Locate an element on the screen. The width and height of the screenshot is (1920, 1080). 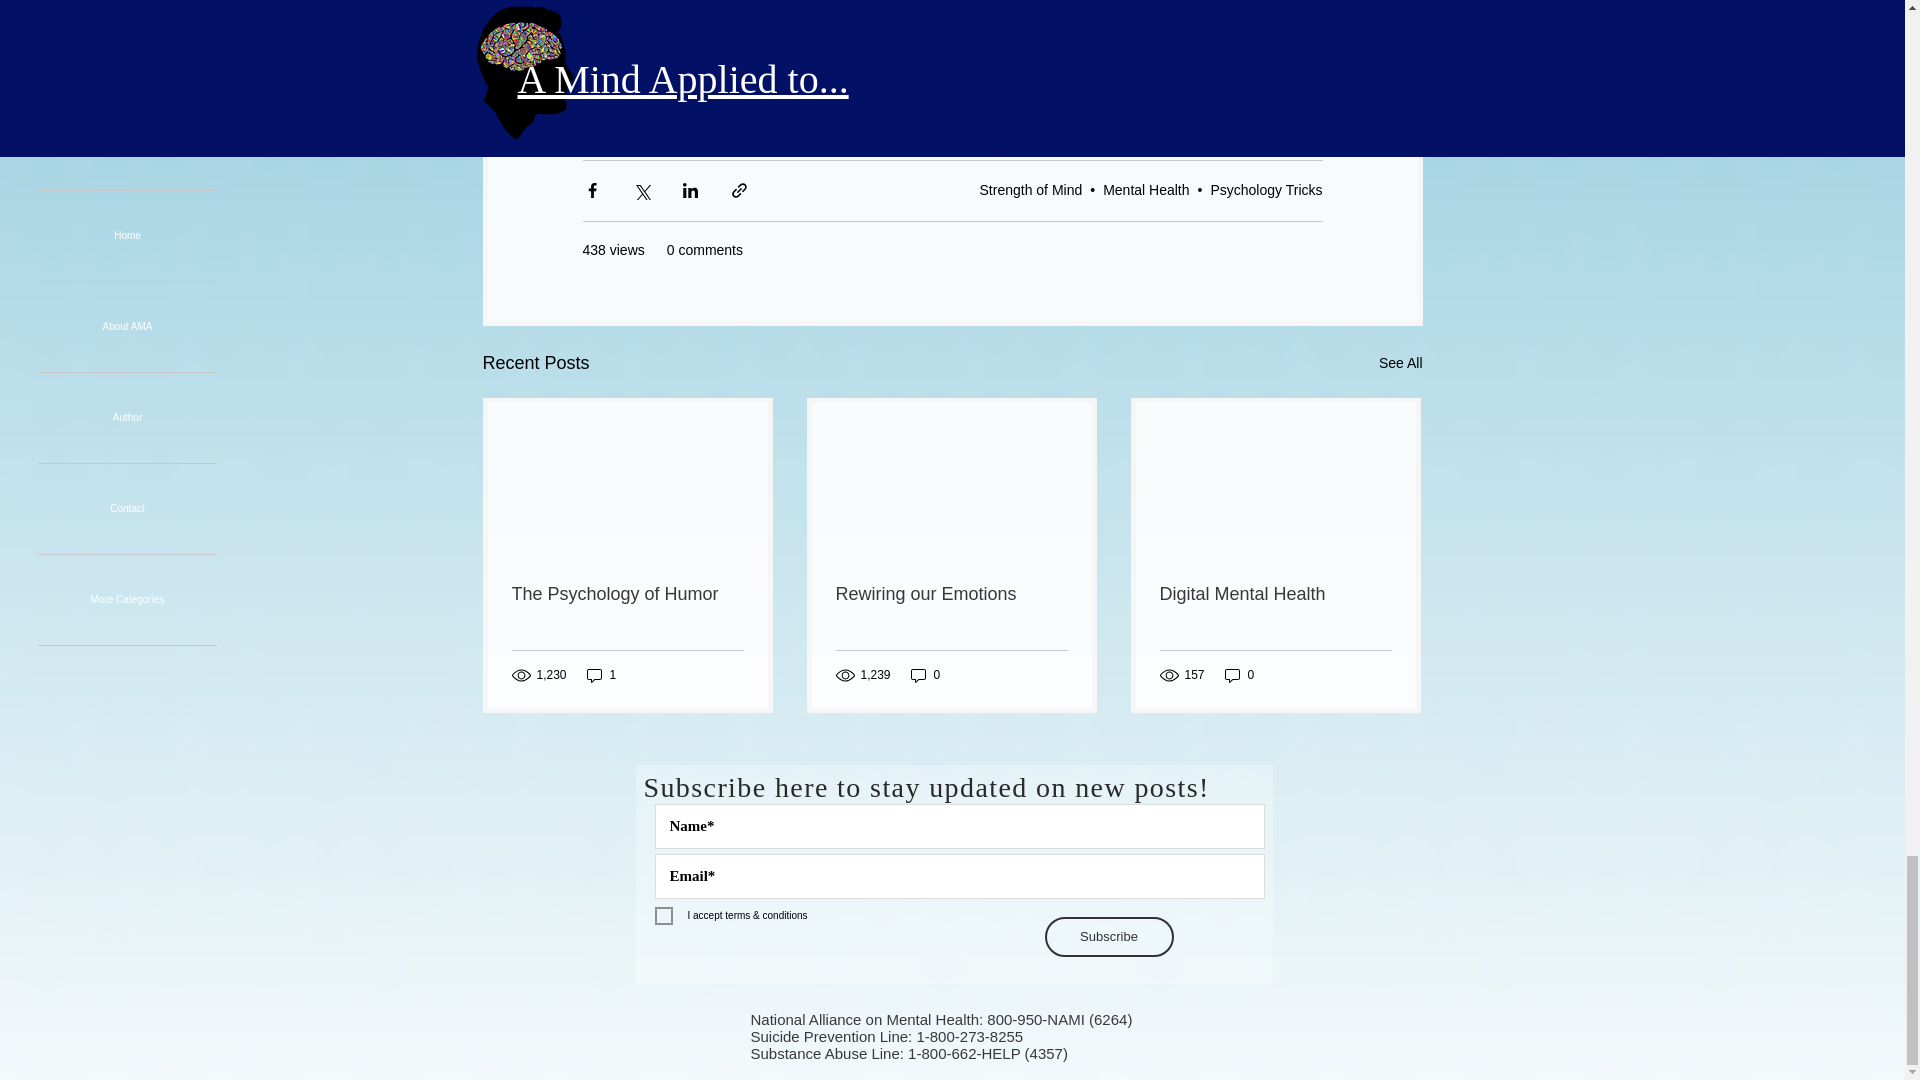
therapy is located at coordinates (1016, 114).